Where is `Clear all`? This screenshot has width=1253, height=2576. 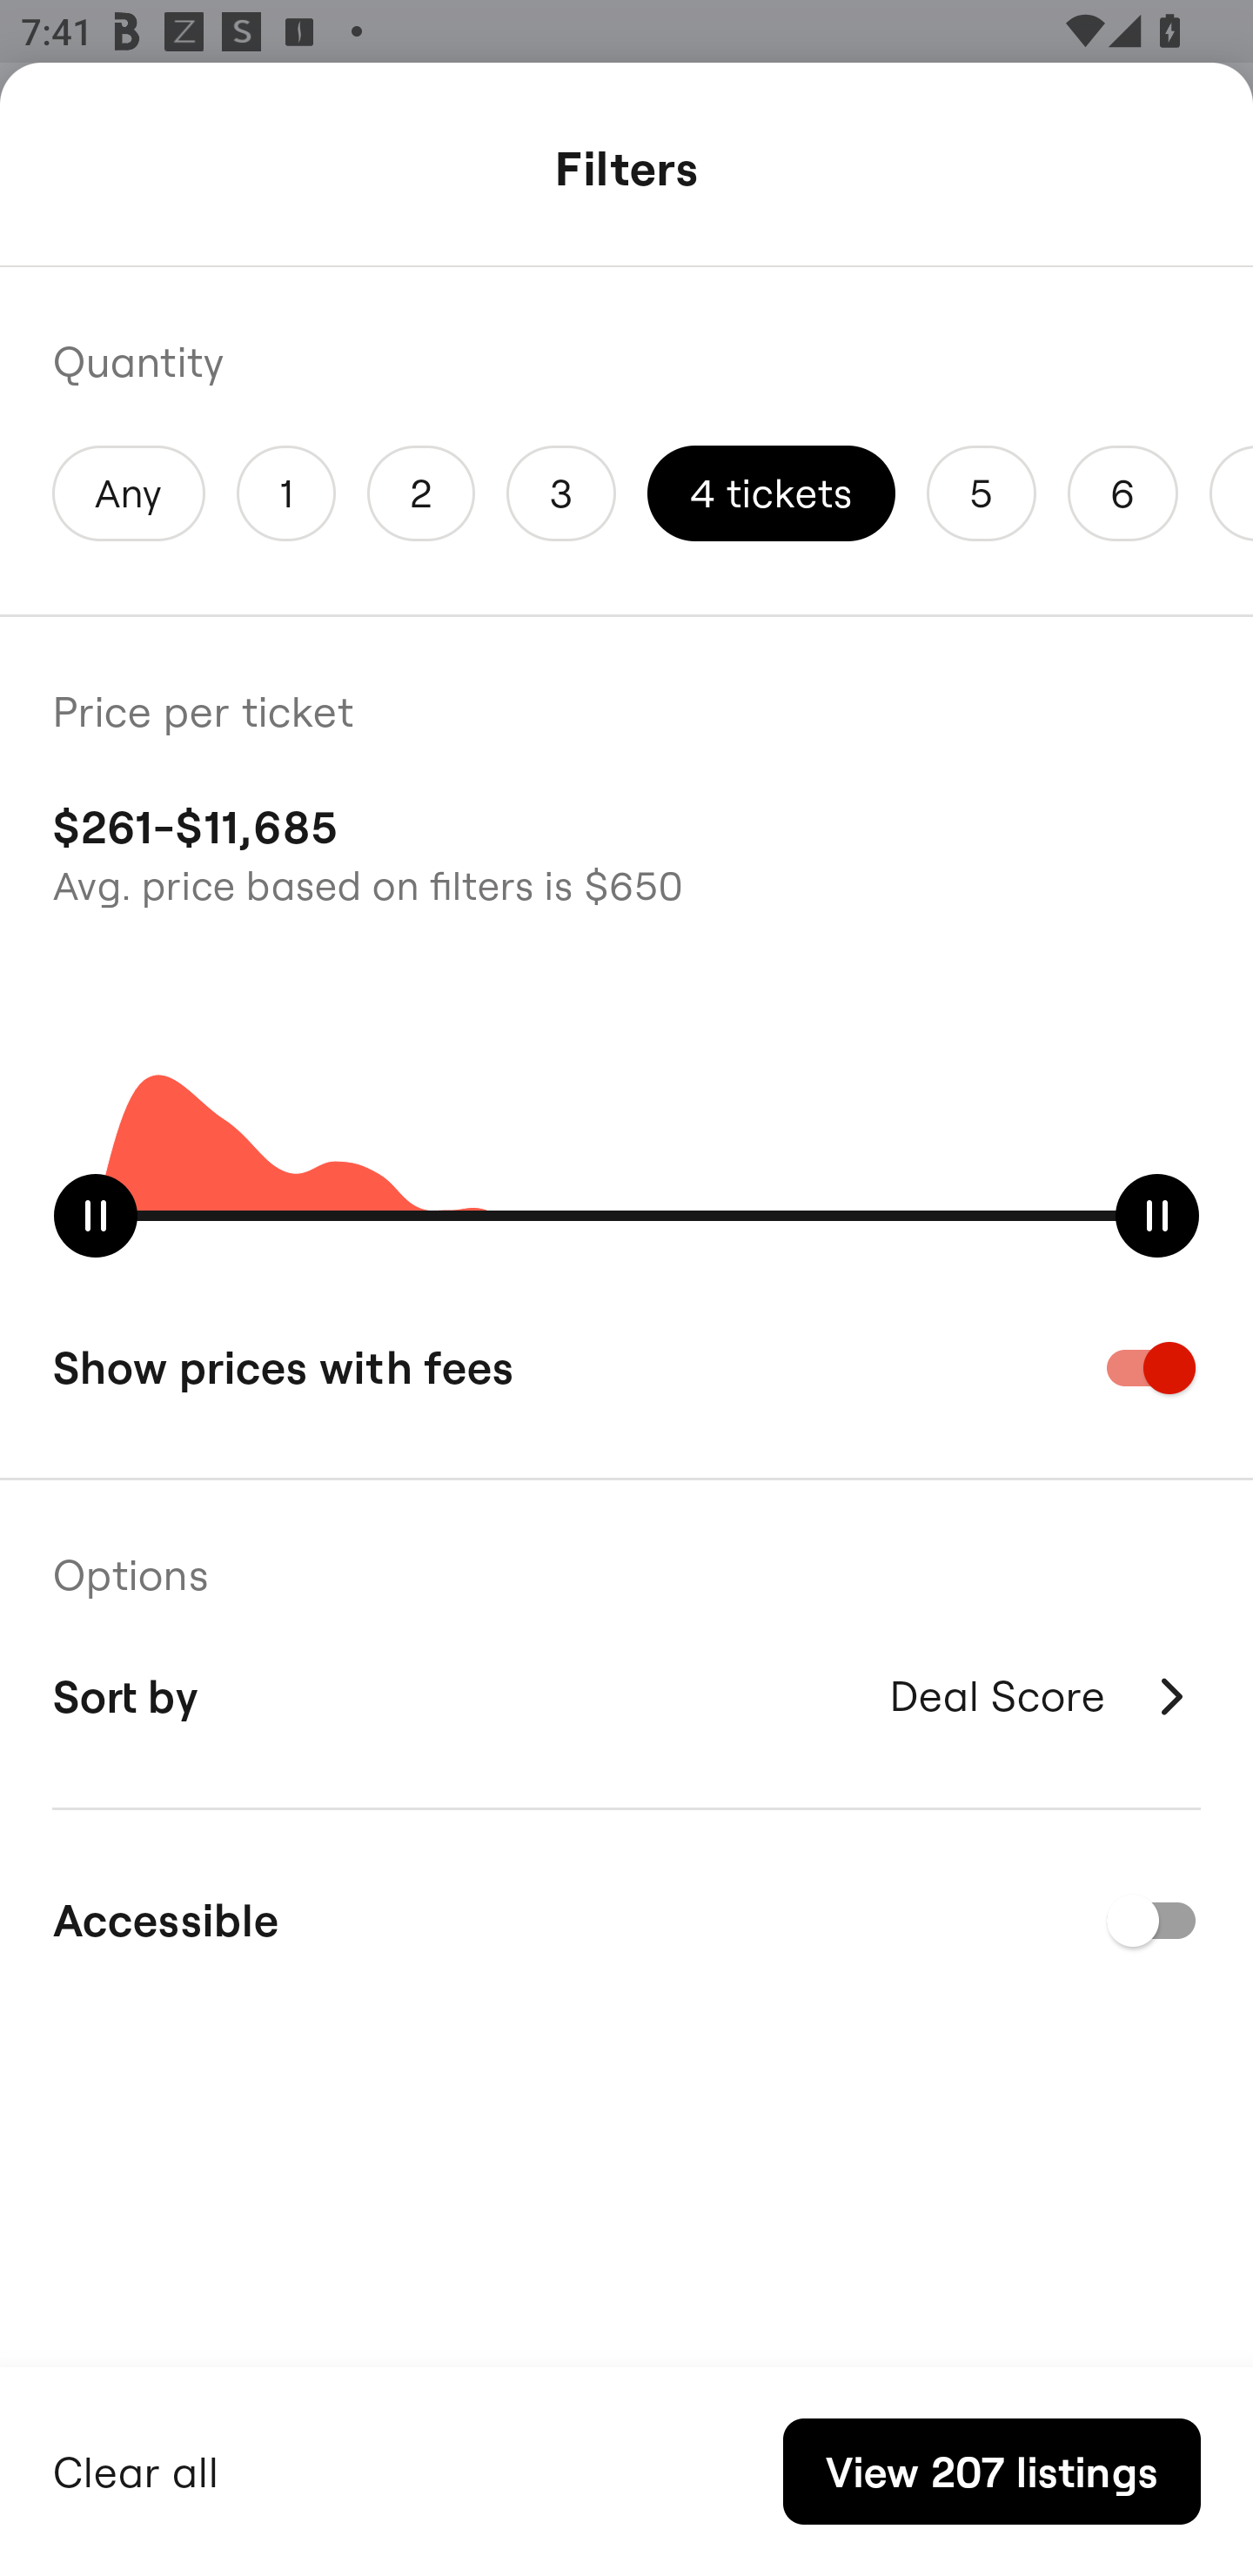
Clear all is located at coordinates (136, 2468).